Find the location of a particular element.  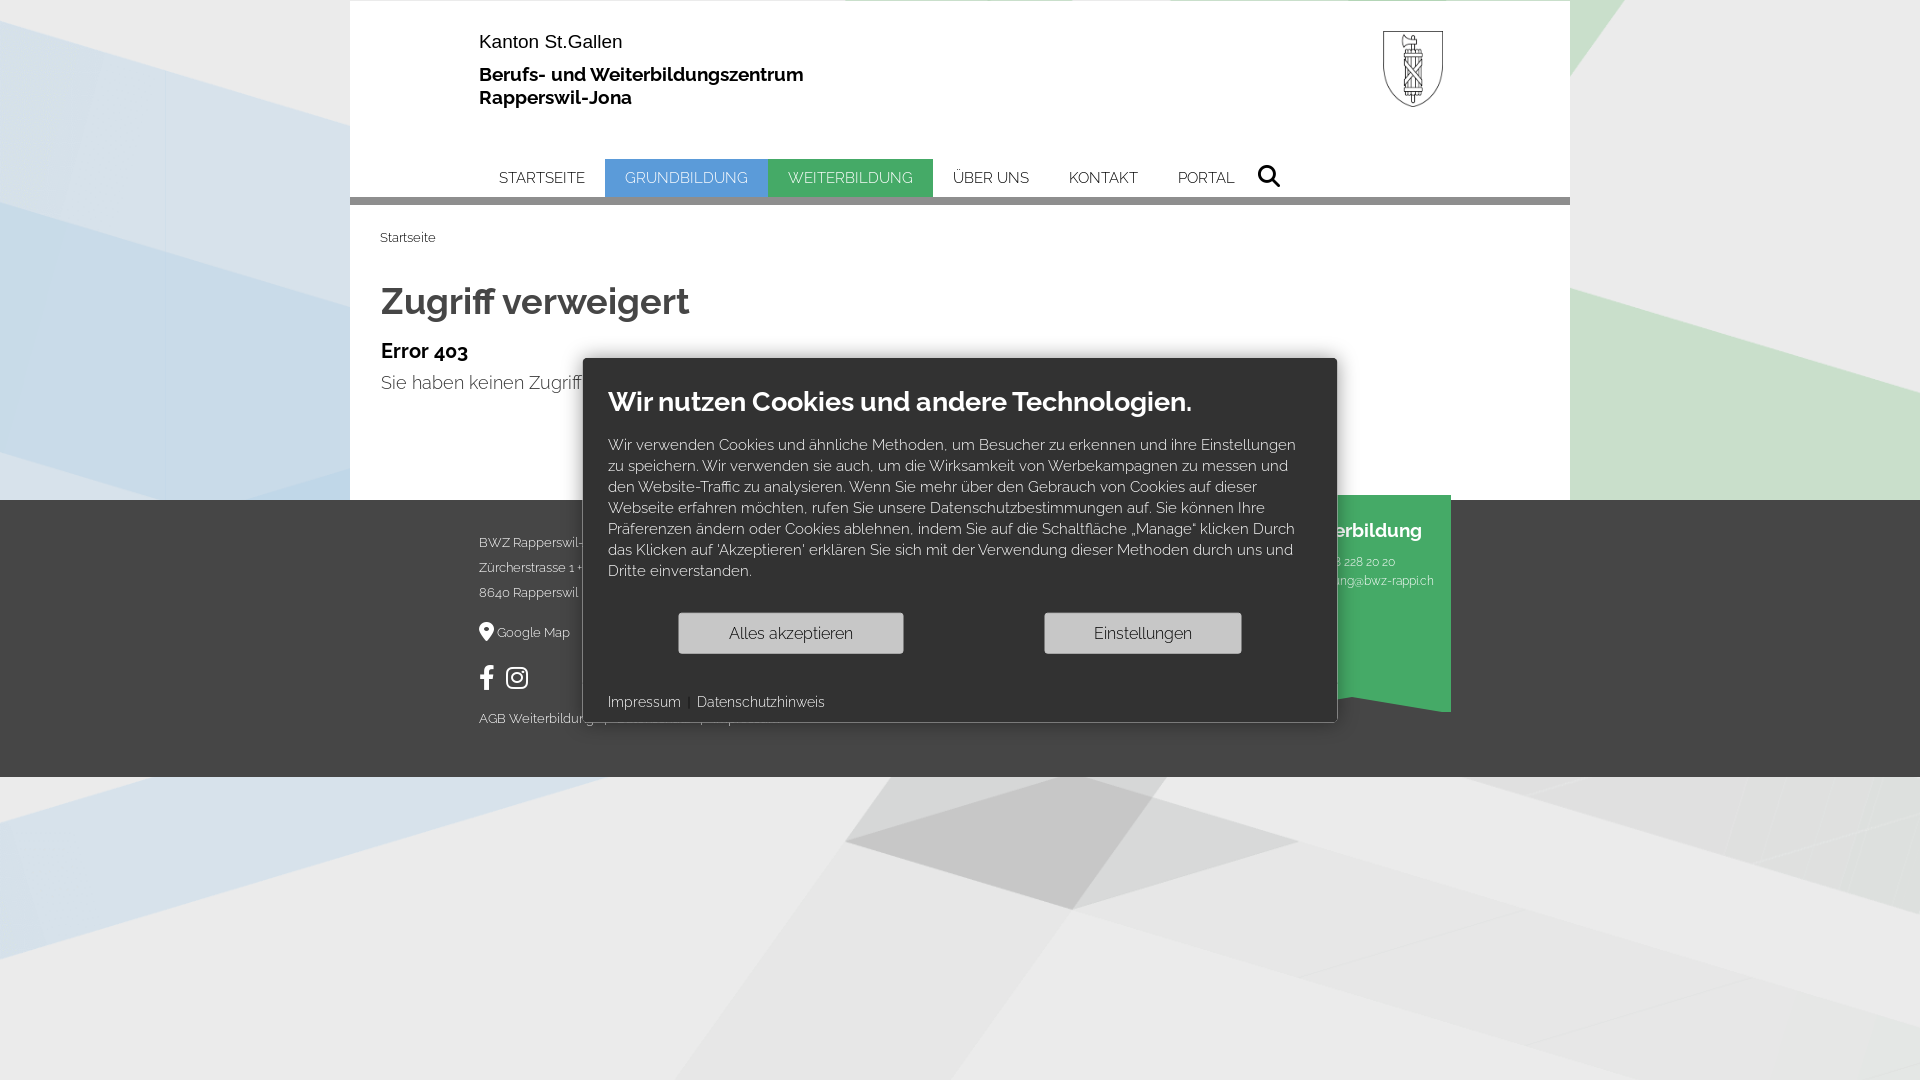

Google Map is located at coordinates (524, 632).